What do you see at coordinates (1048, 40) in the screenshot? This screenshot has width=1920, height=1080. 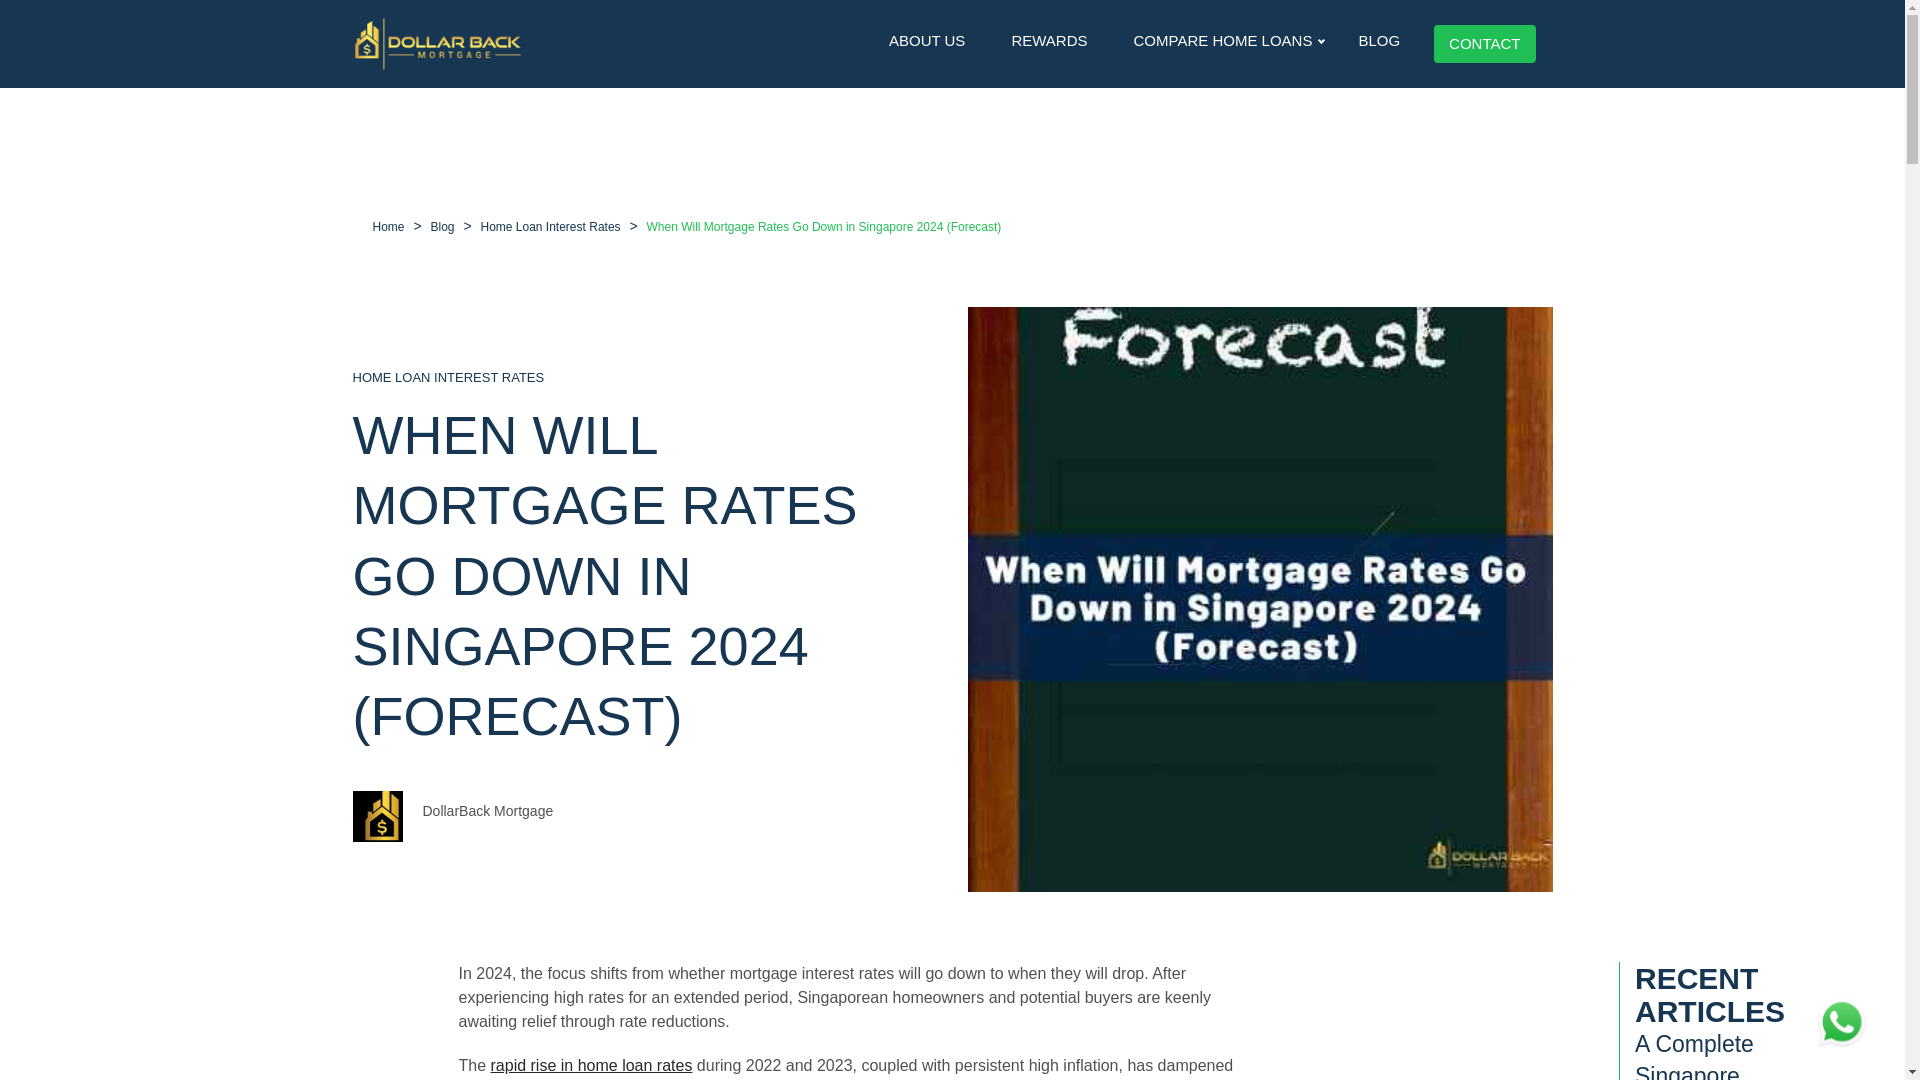 I see `REWARDS` at bounding box center [1048, 40].